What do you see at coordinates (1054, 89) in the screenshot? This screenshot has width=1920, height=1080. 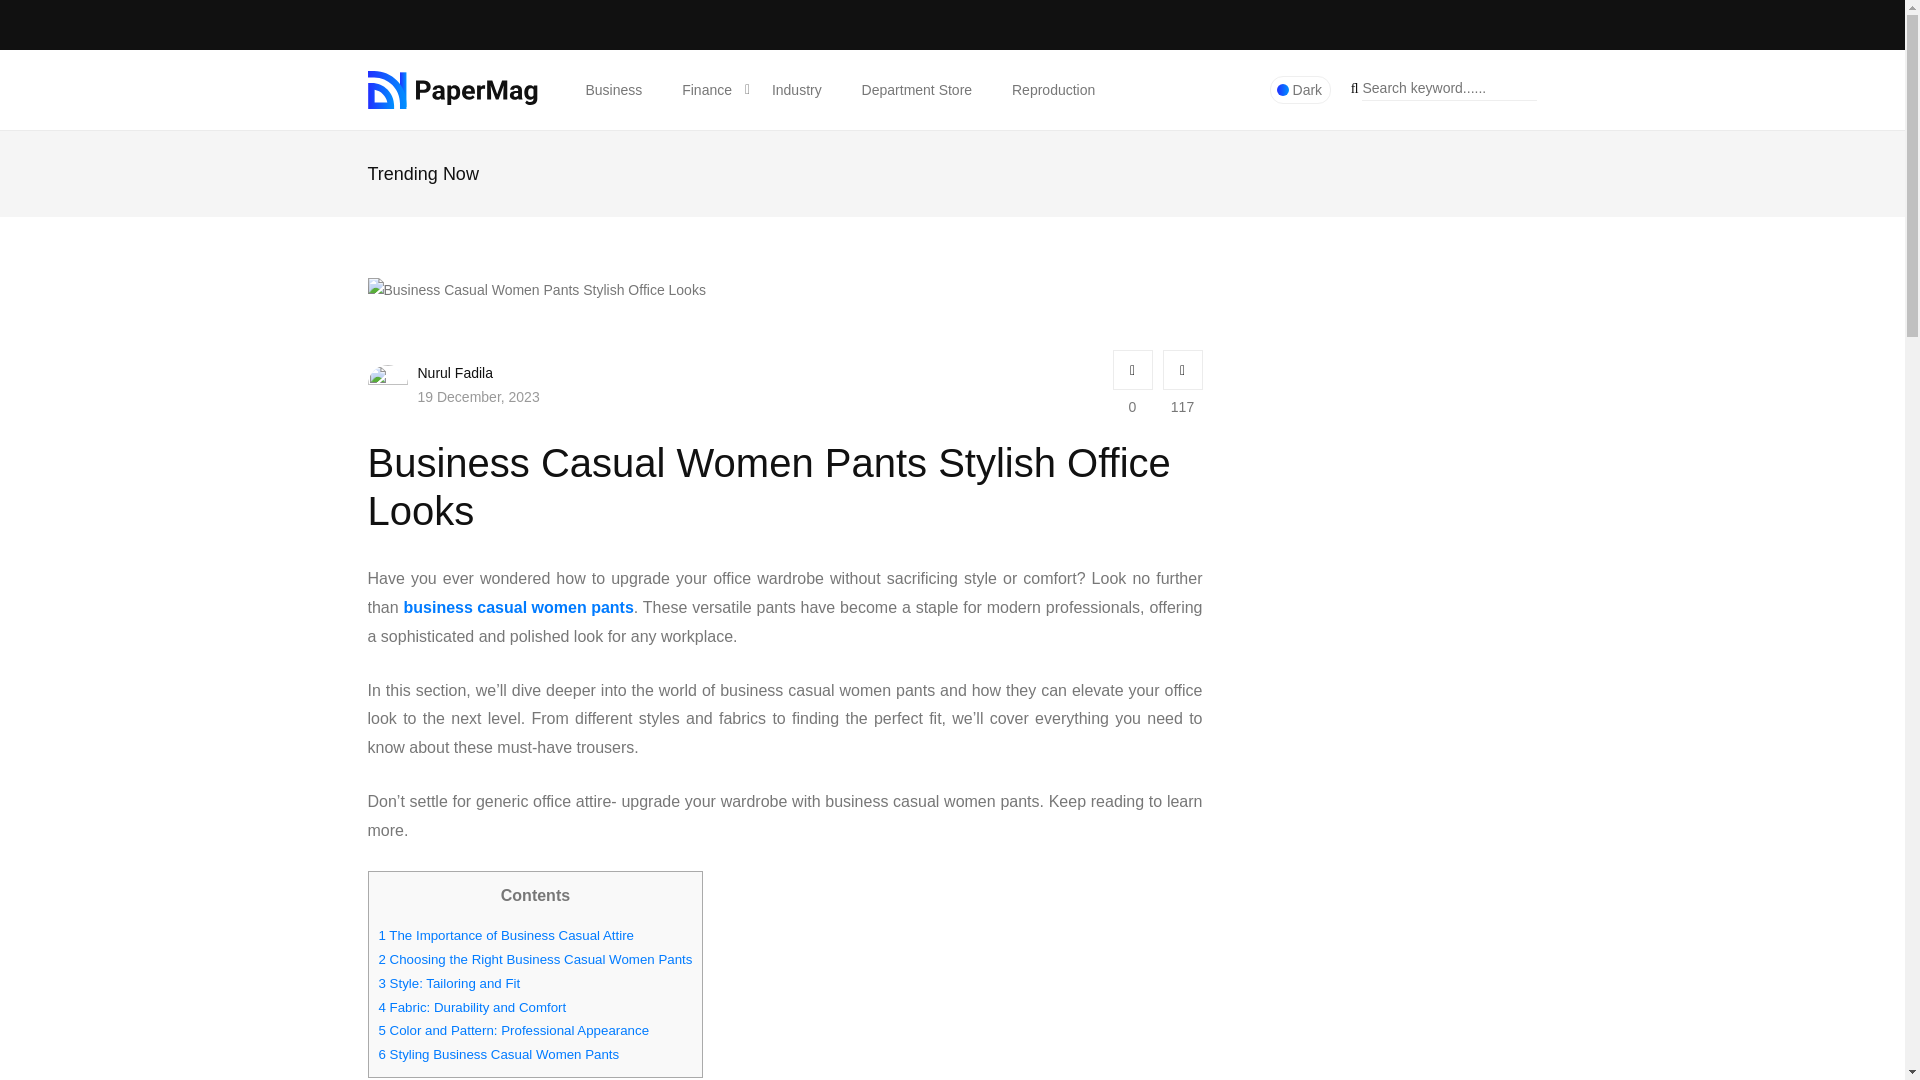 I see `Reproduction` at bounding box center [1054, 89].